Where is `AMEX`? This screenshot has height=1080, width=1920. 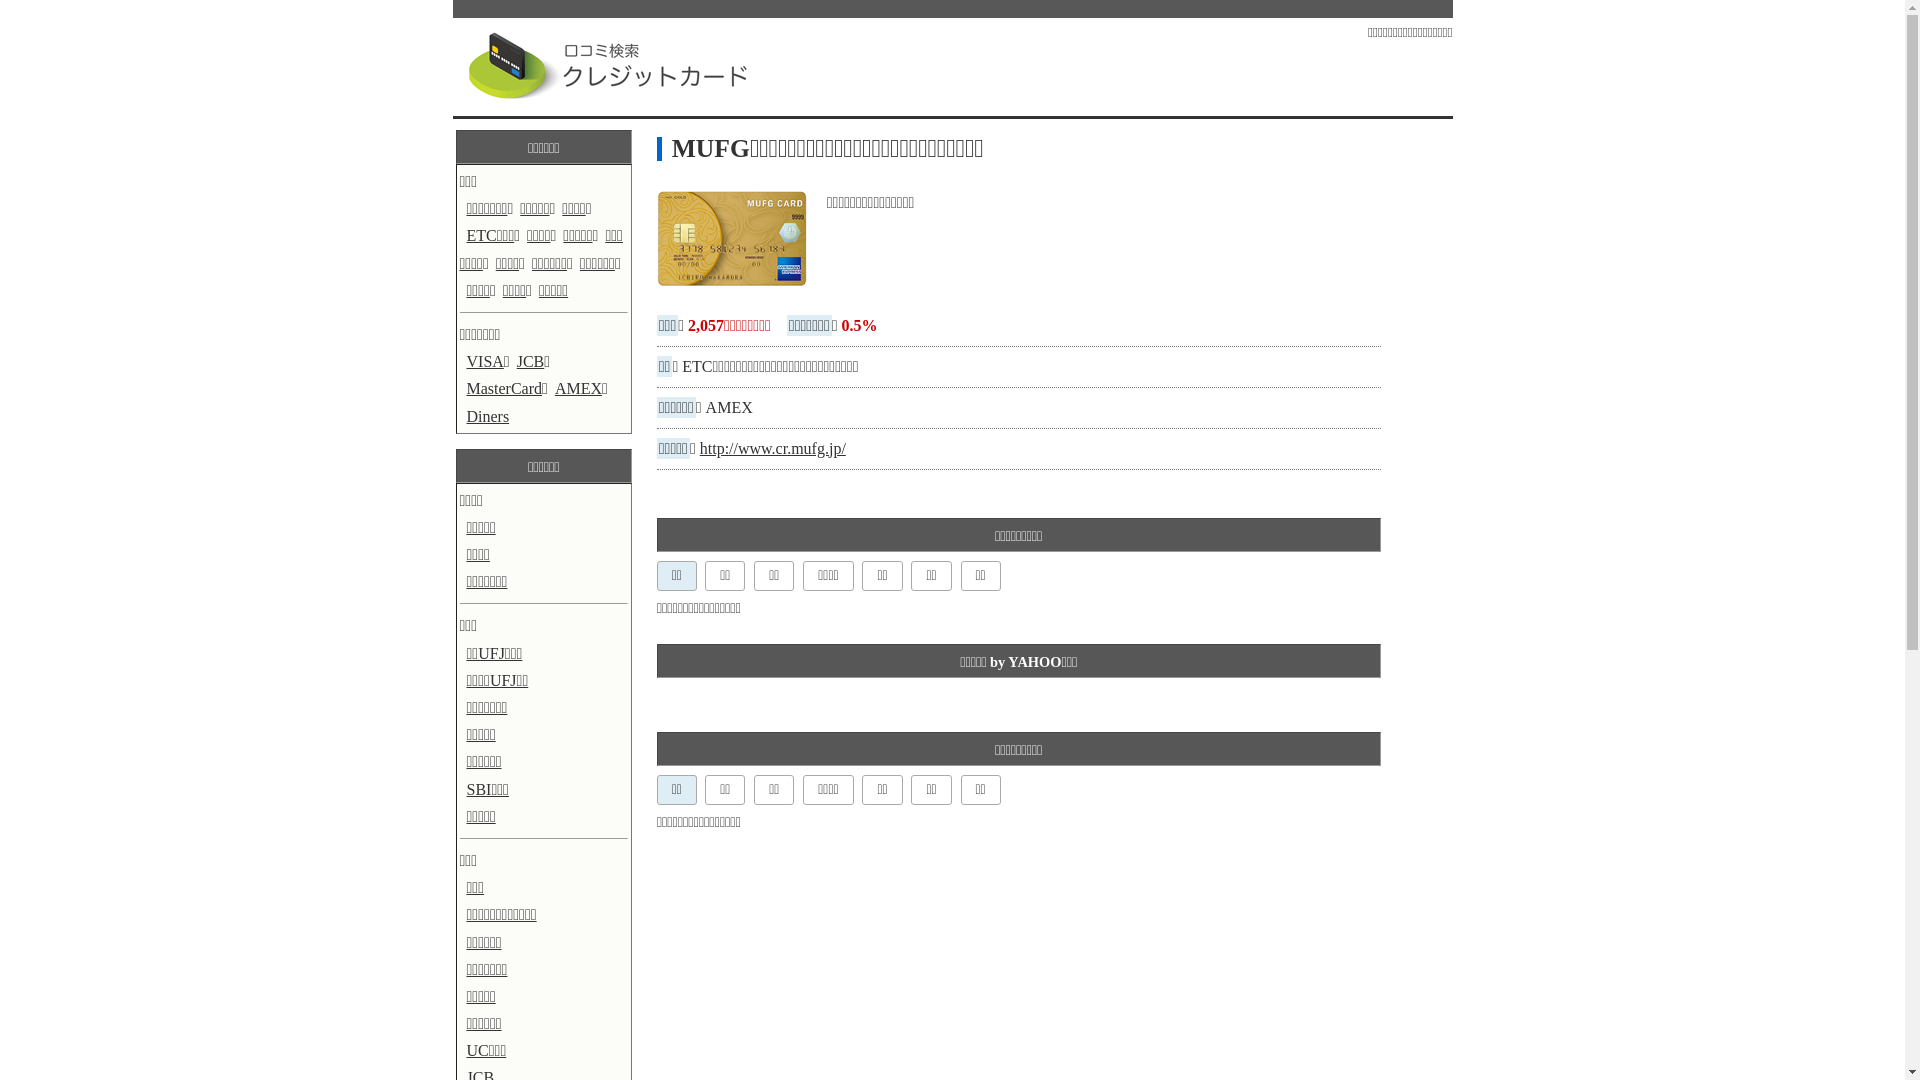
AMEX is located at coordinates (575, 388).